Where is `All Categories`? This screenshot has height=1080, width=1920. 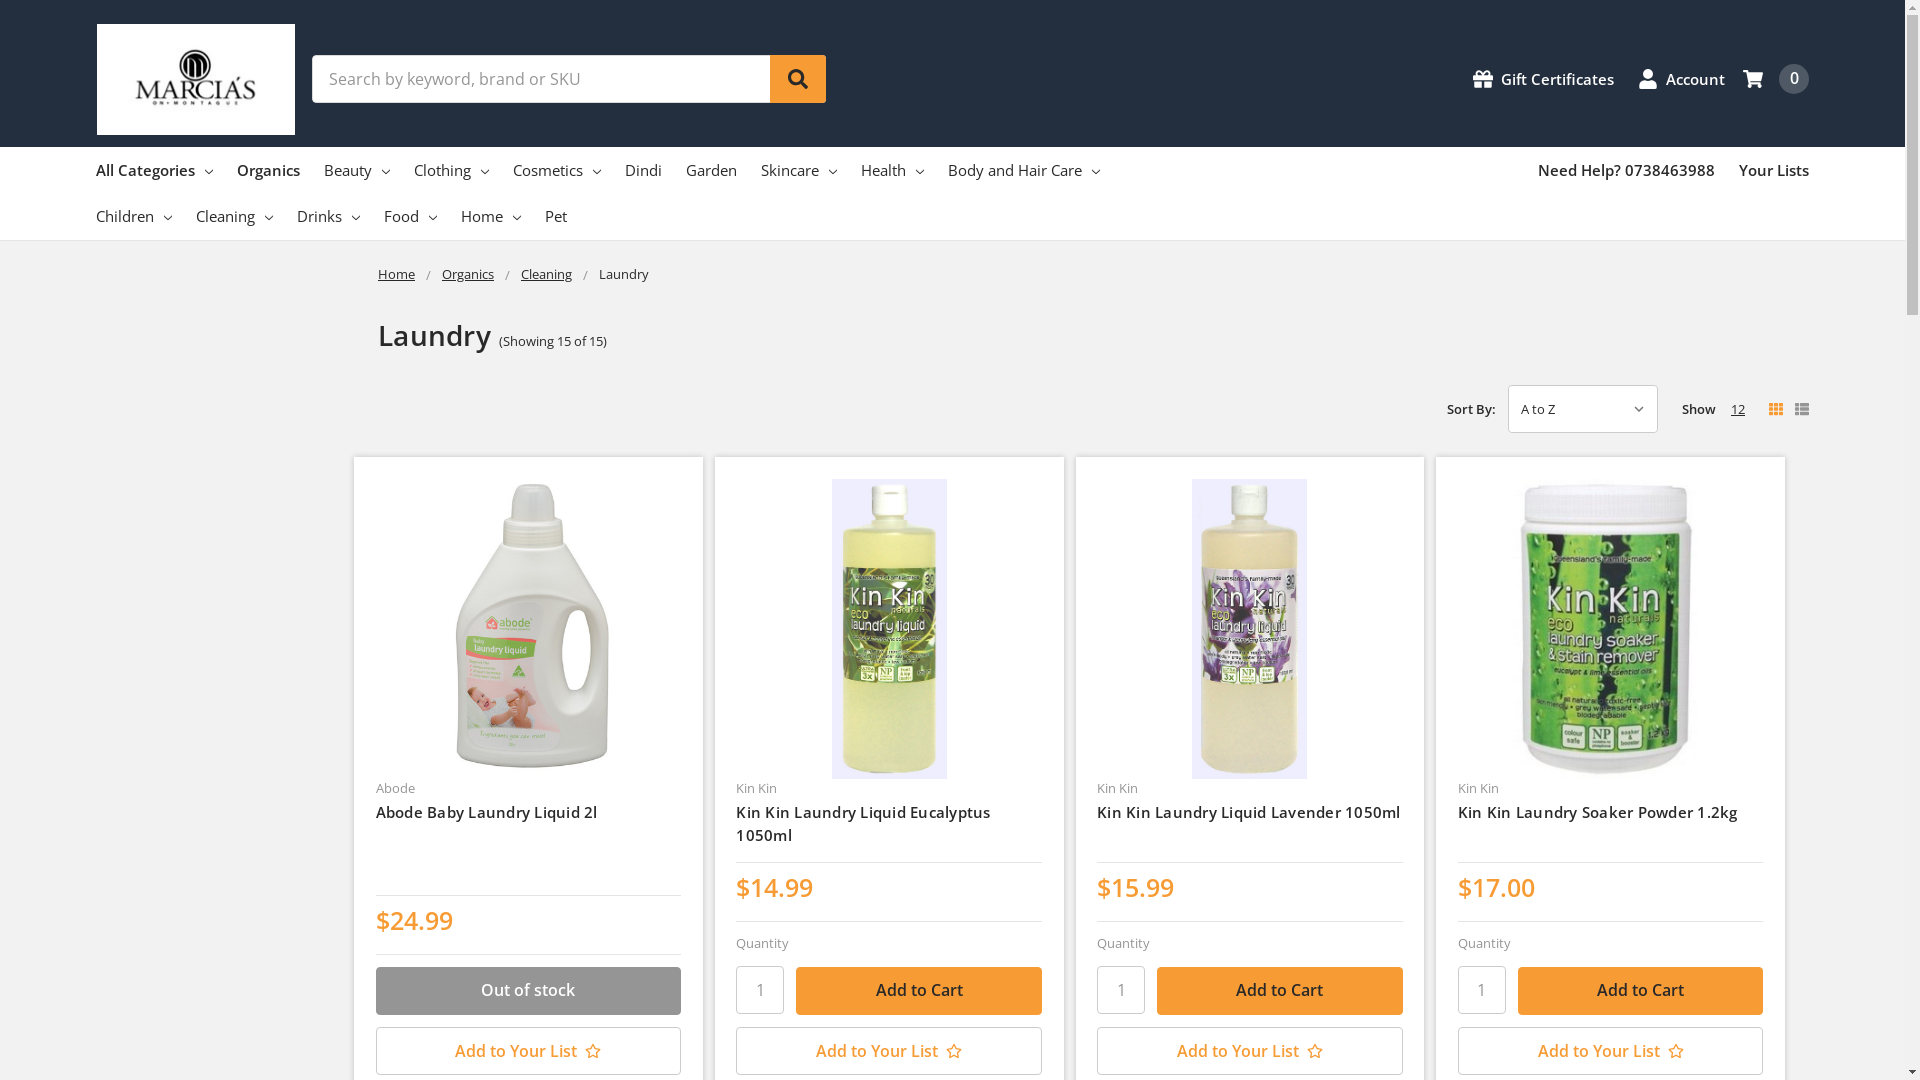 All Categories is located at coordinates (154, 170).